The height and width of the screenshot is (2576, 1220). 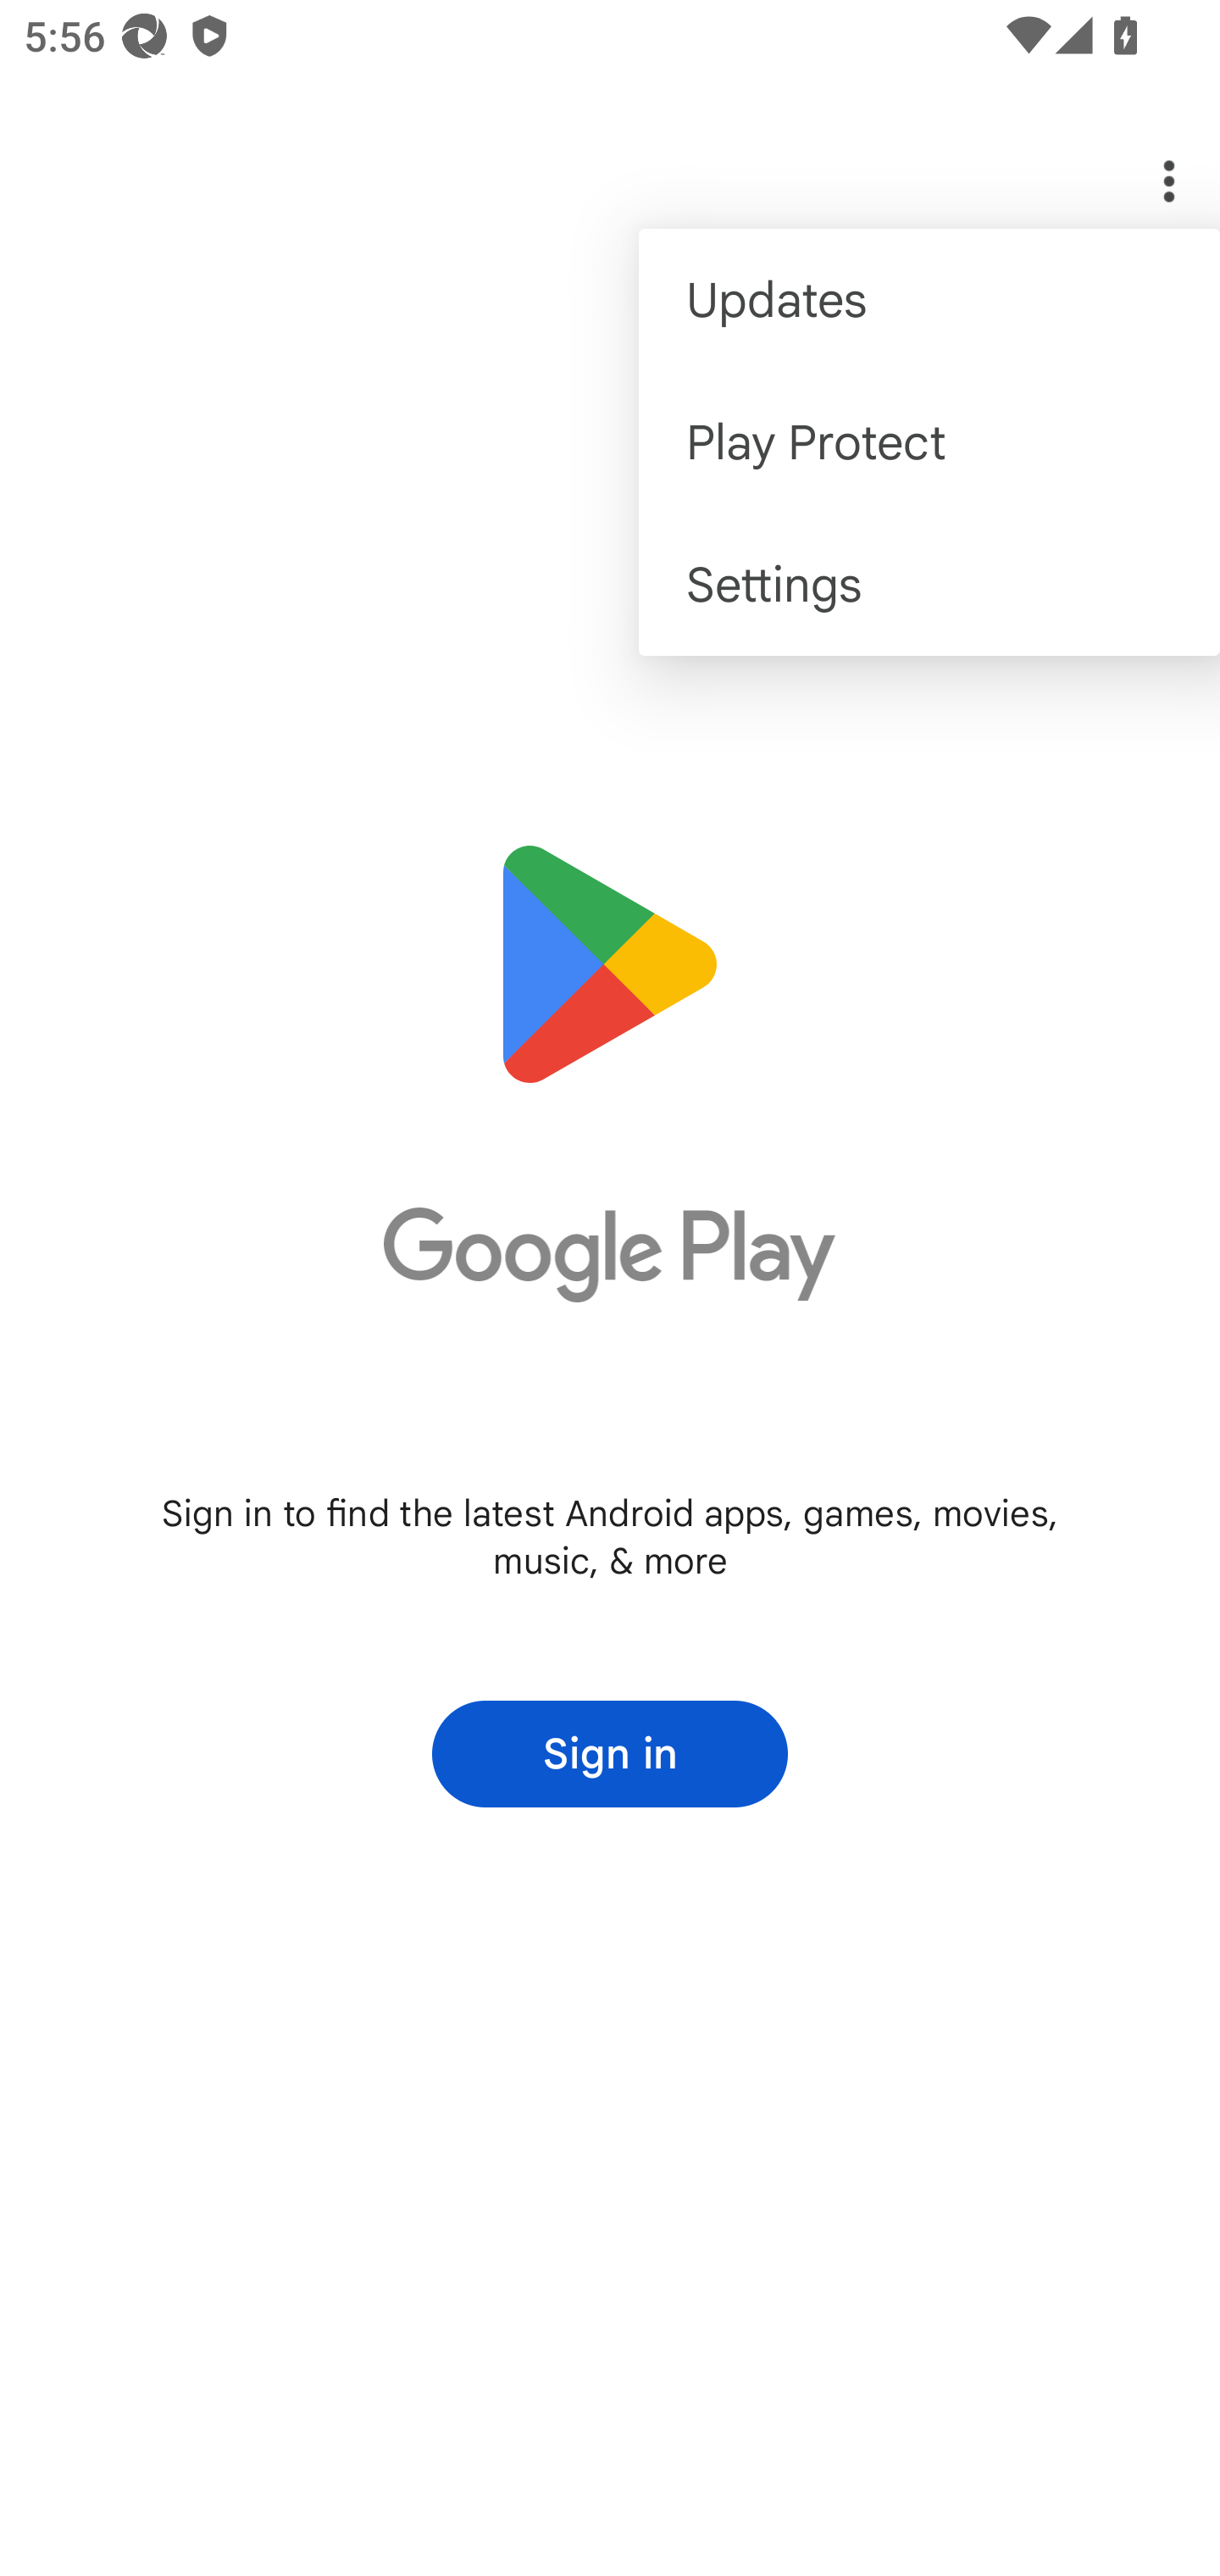 What do you see at coordinates (929, 300) in the screenshot?
I see `Updates` at bounding box center [929, 300].